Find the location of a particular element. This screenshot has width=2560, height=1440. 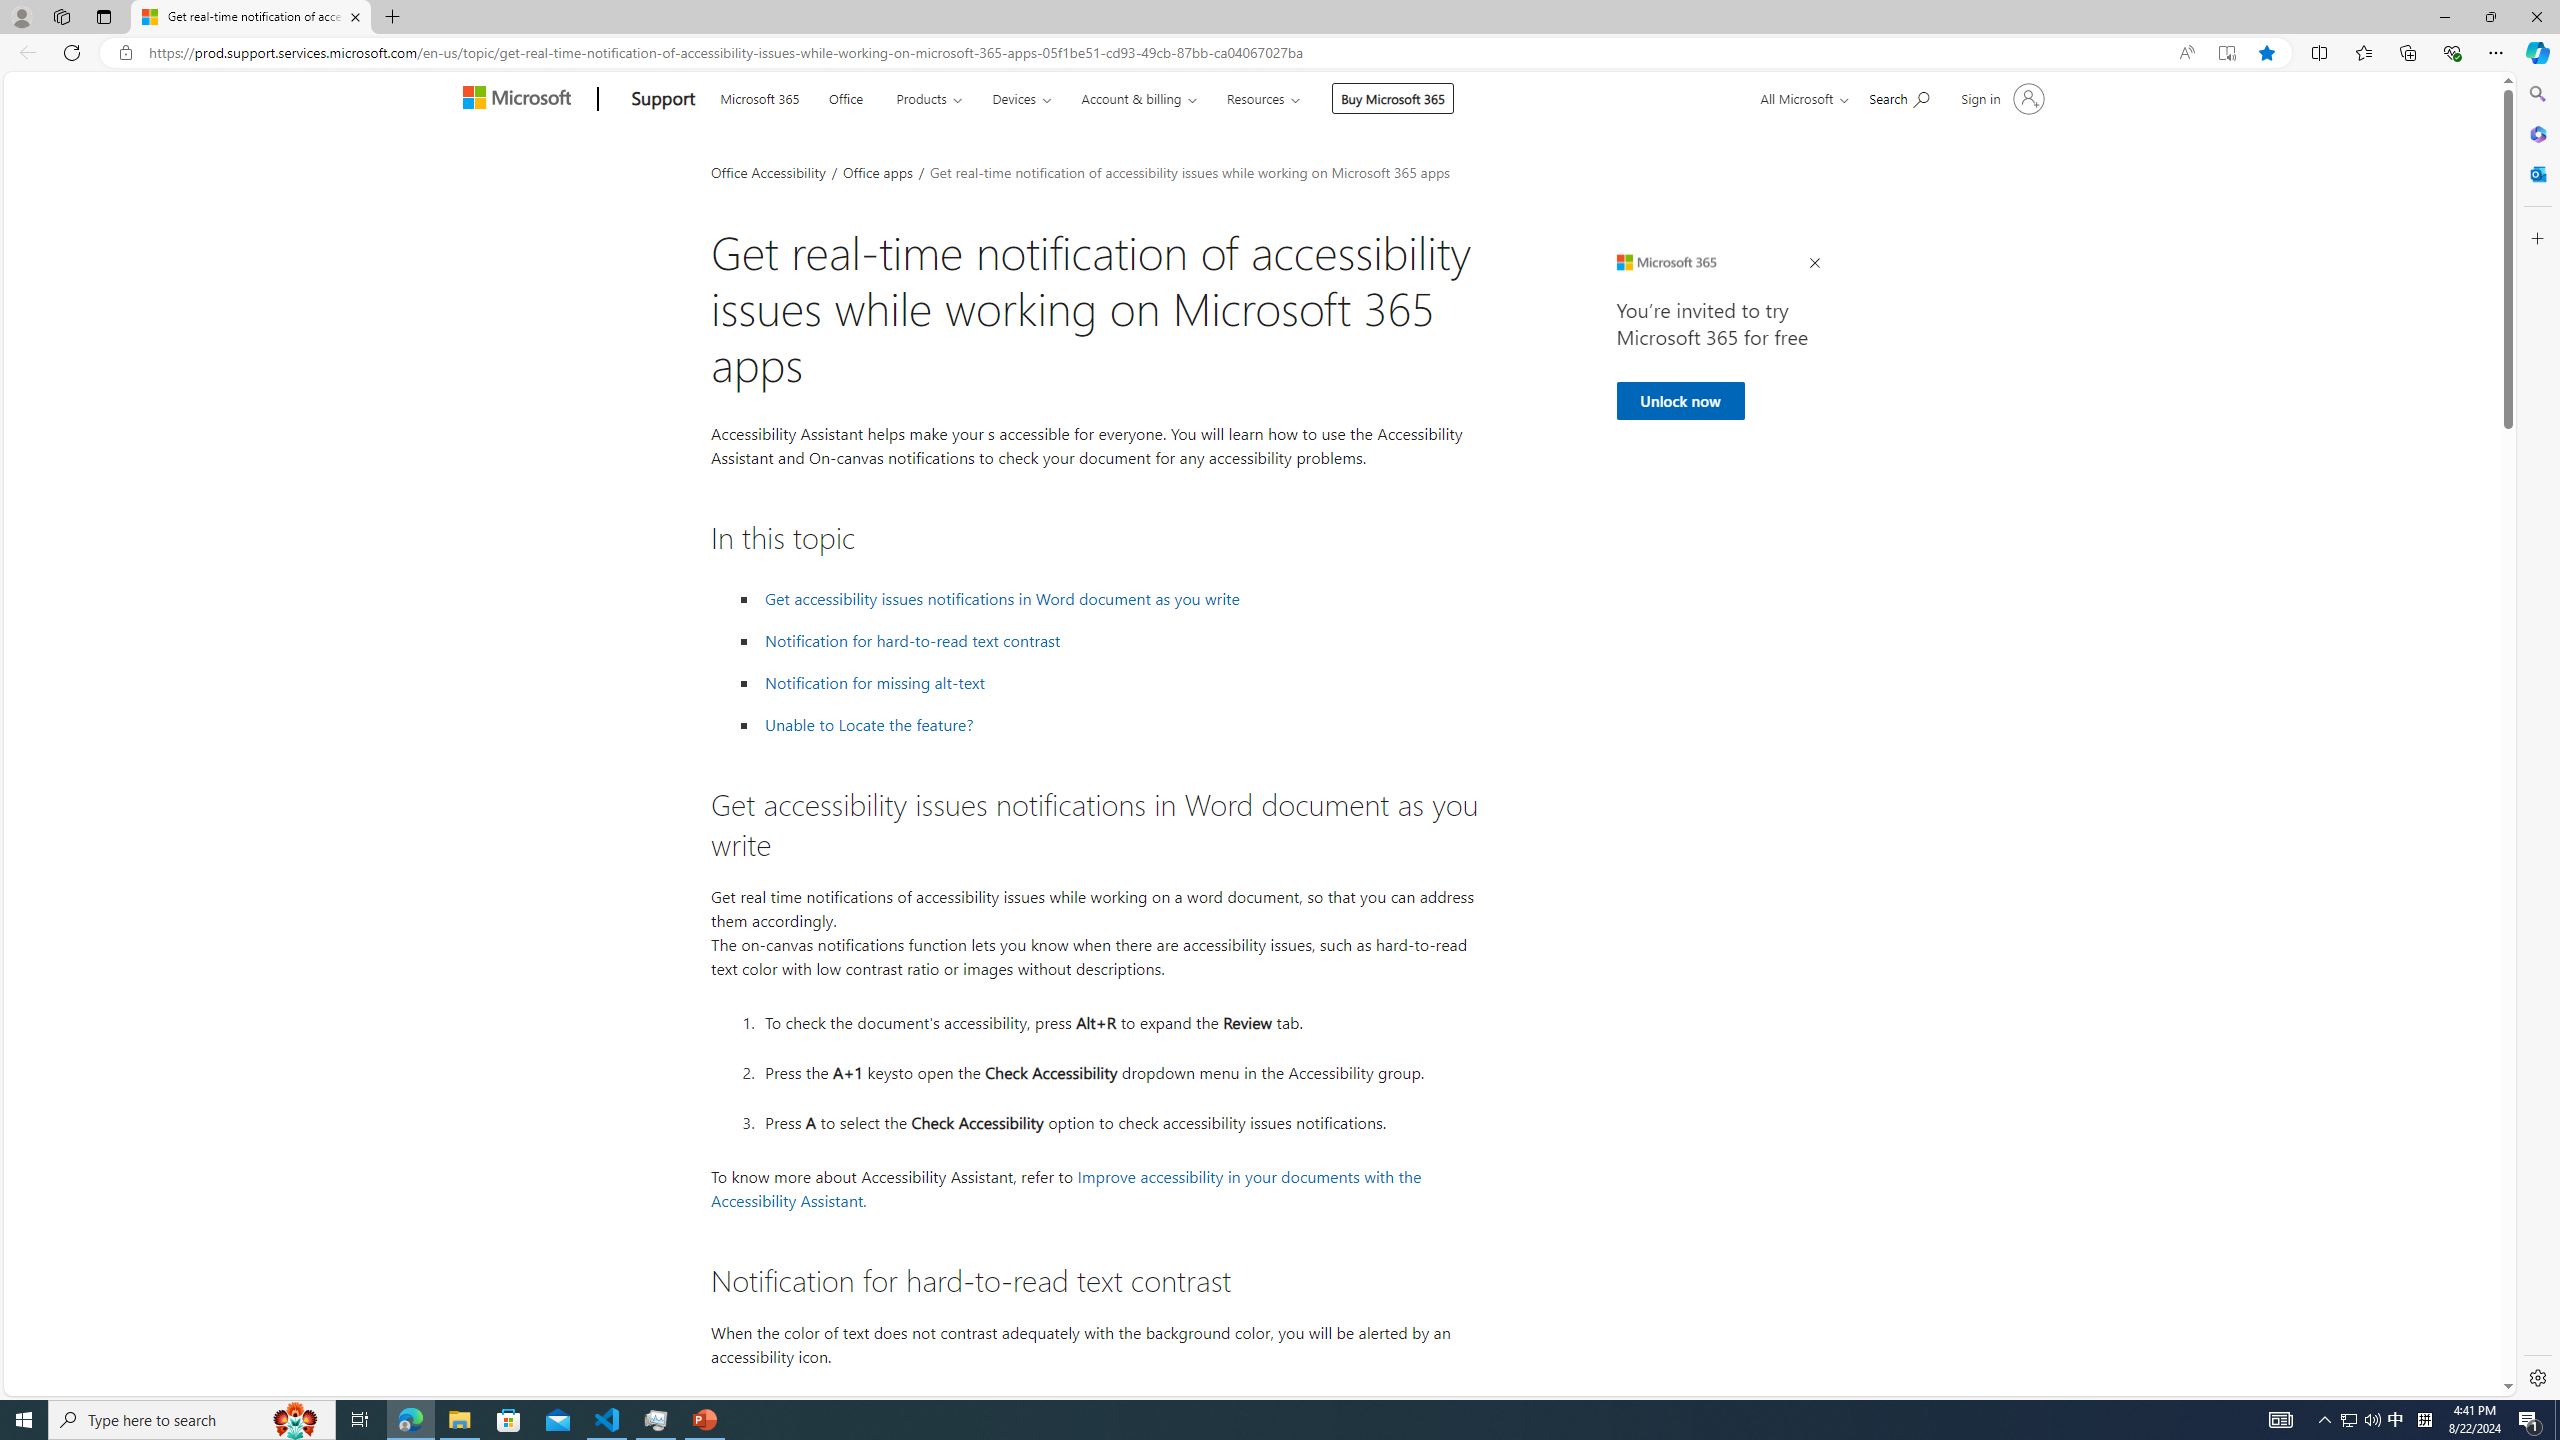

Office apps  is located at coordinates (879, 171).